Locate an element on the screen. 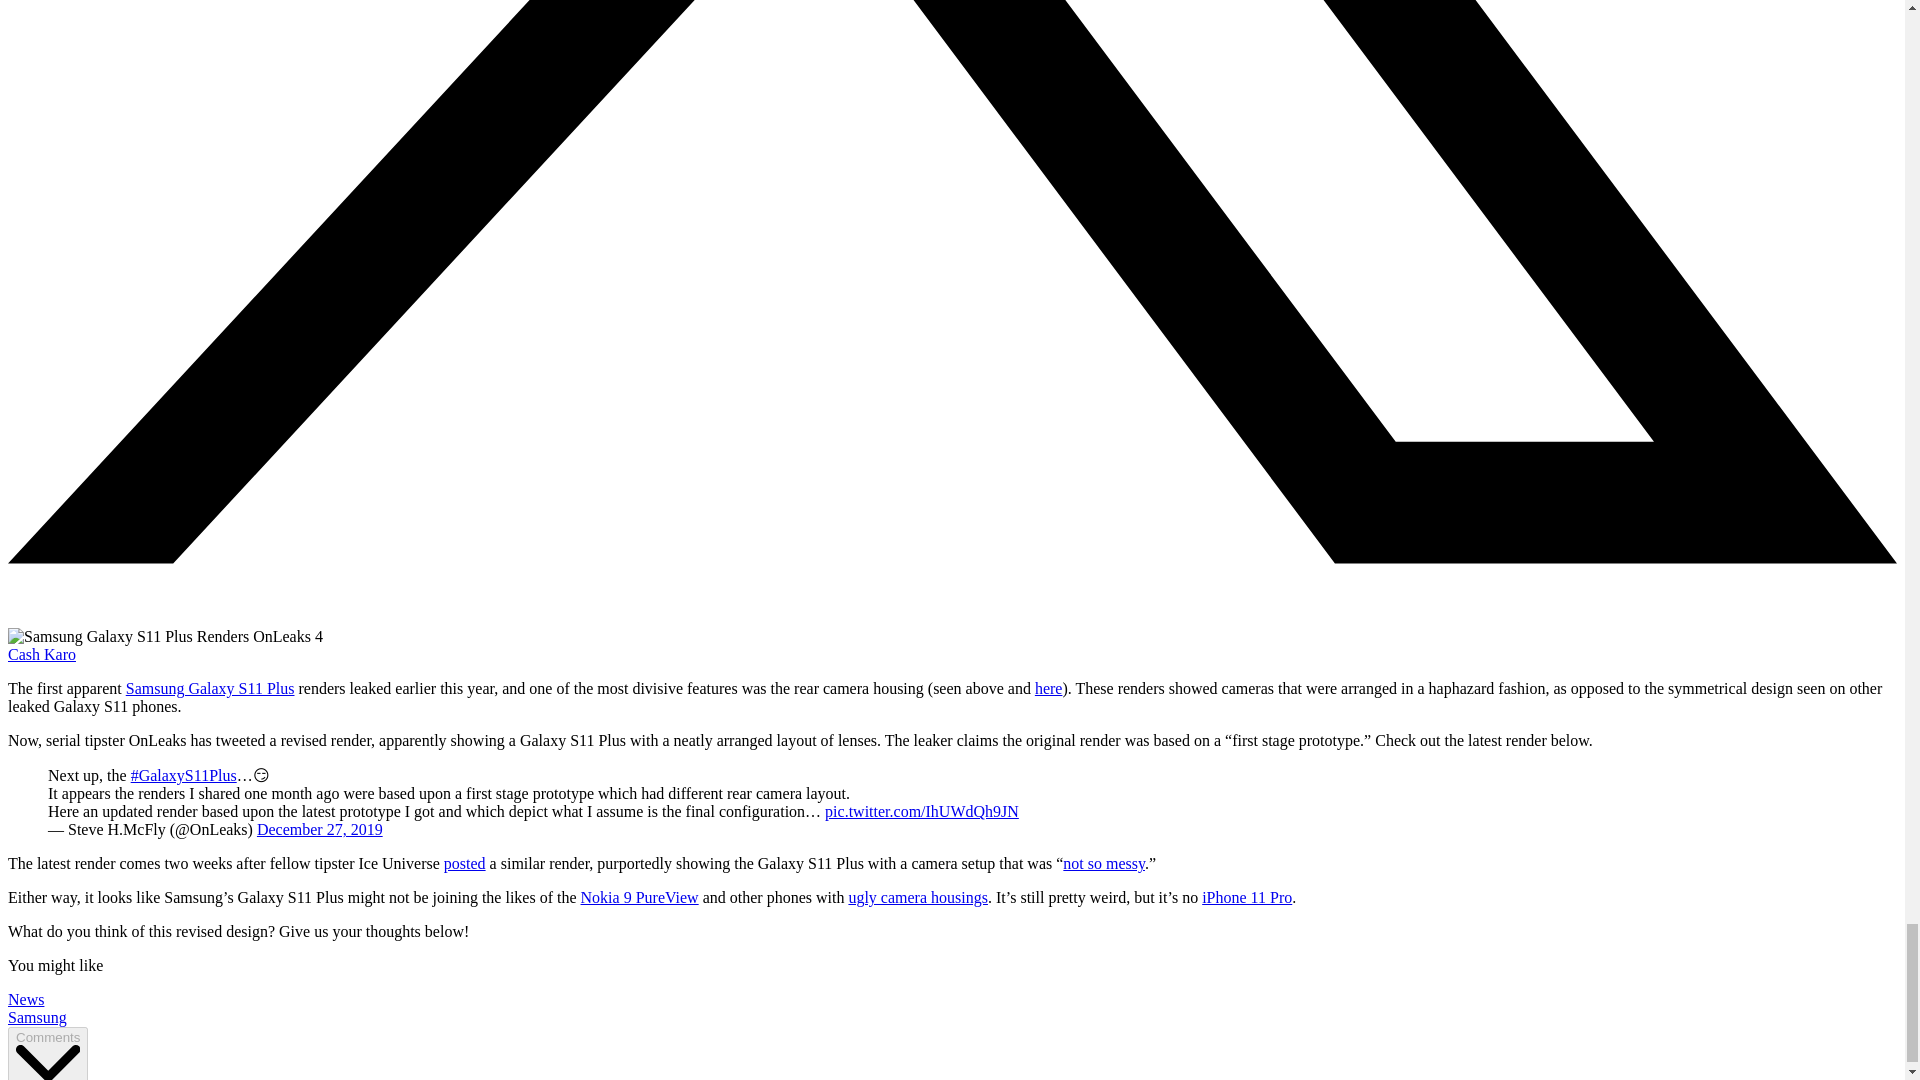 This screenshot has height=1080, width=1920. December 27, 2019 is located at coordinates (320, 829).